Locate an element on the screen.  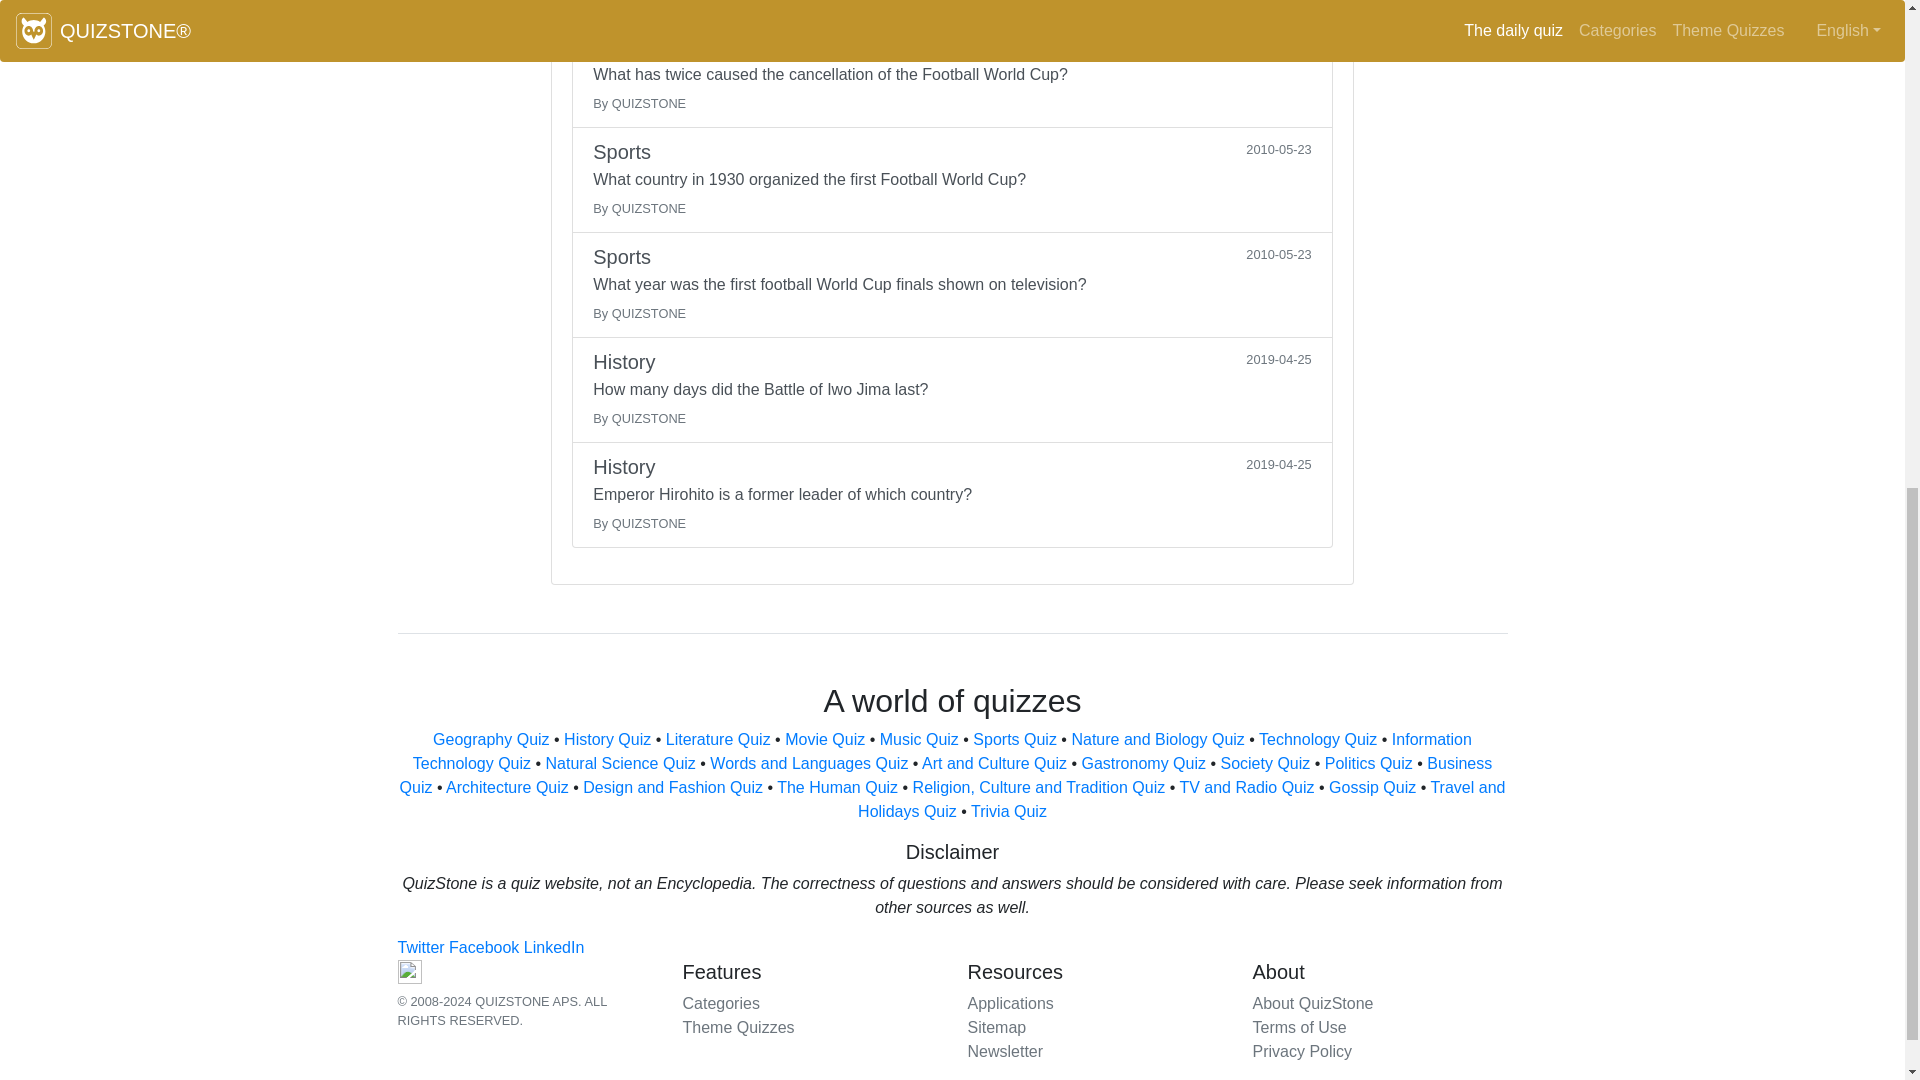
Geography Quiz is located at coordinates (491, 740).